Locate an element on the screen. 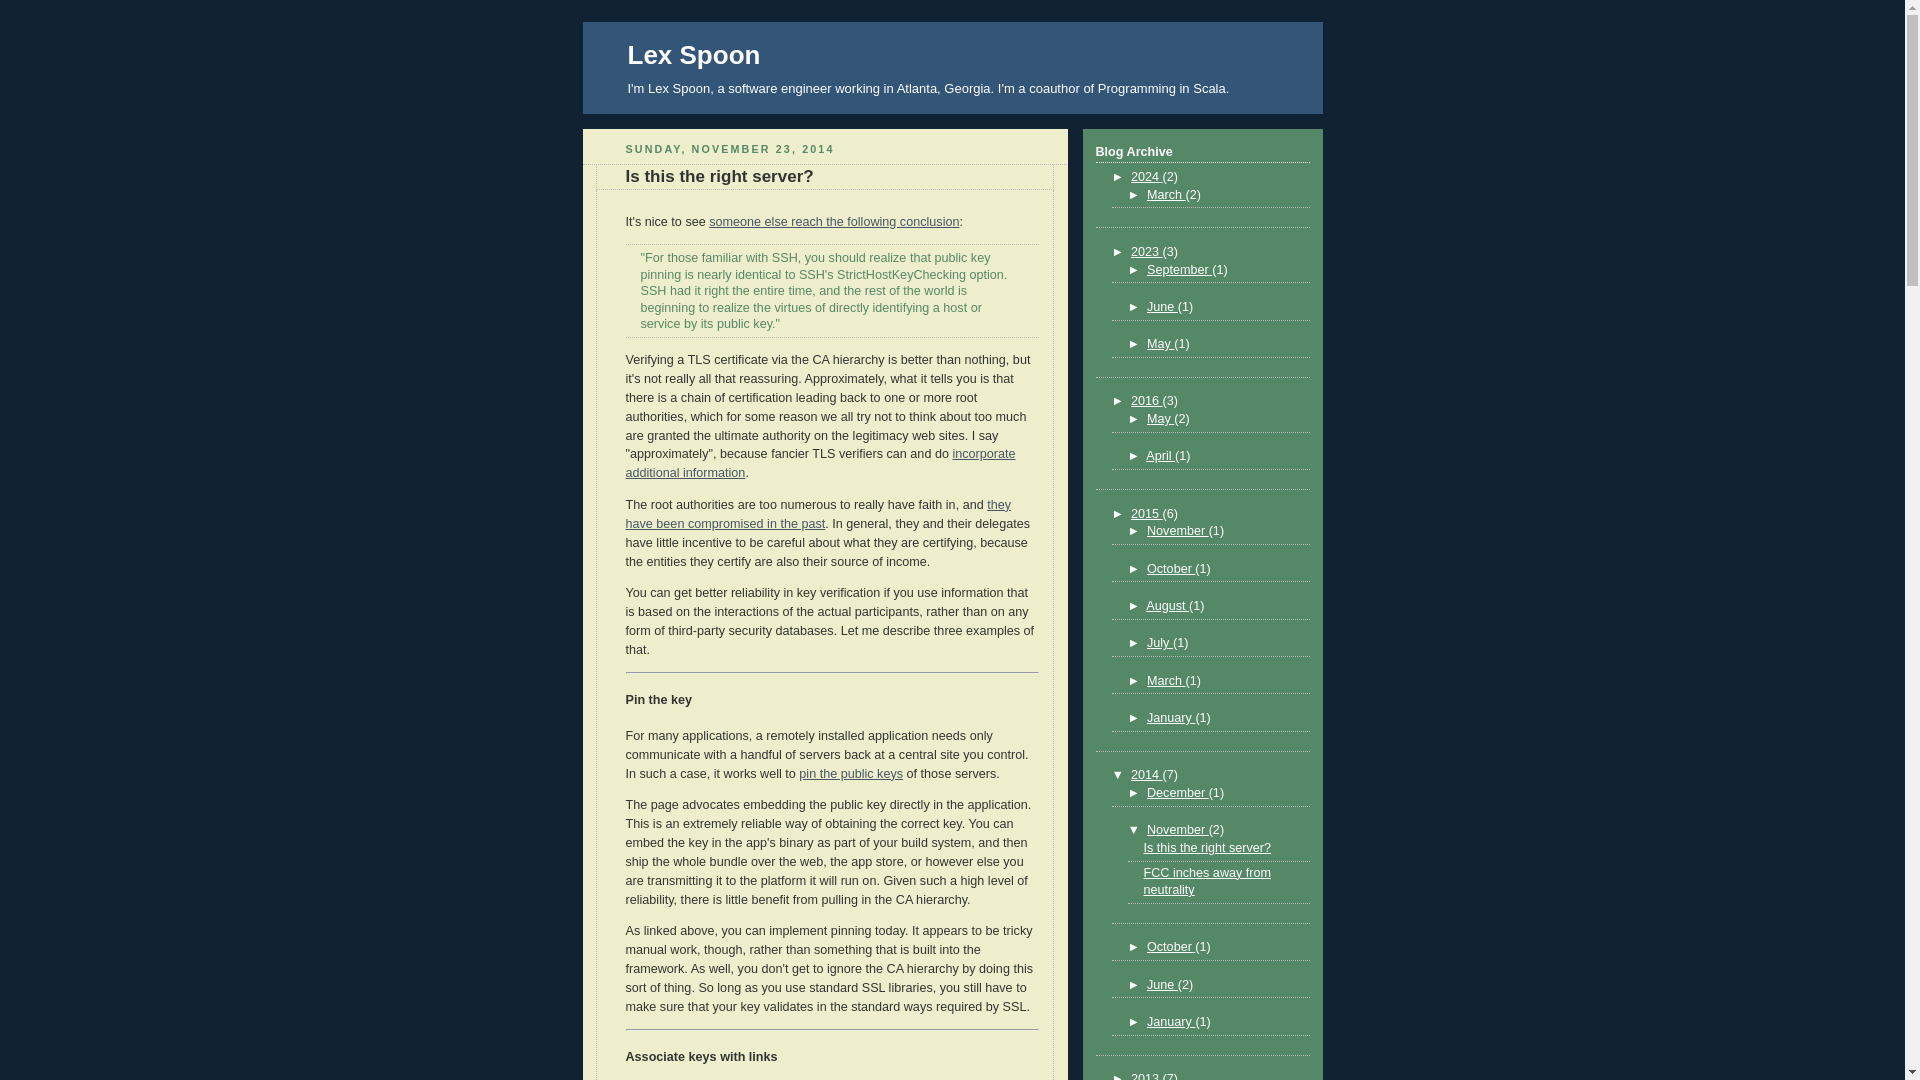  September is located at coordinates (1178, 270).